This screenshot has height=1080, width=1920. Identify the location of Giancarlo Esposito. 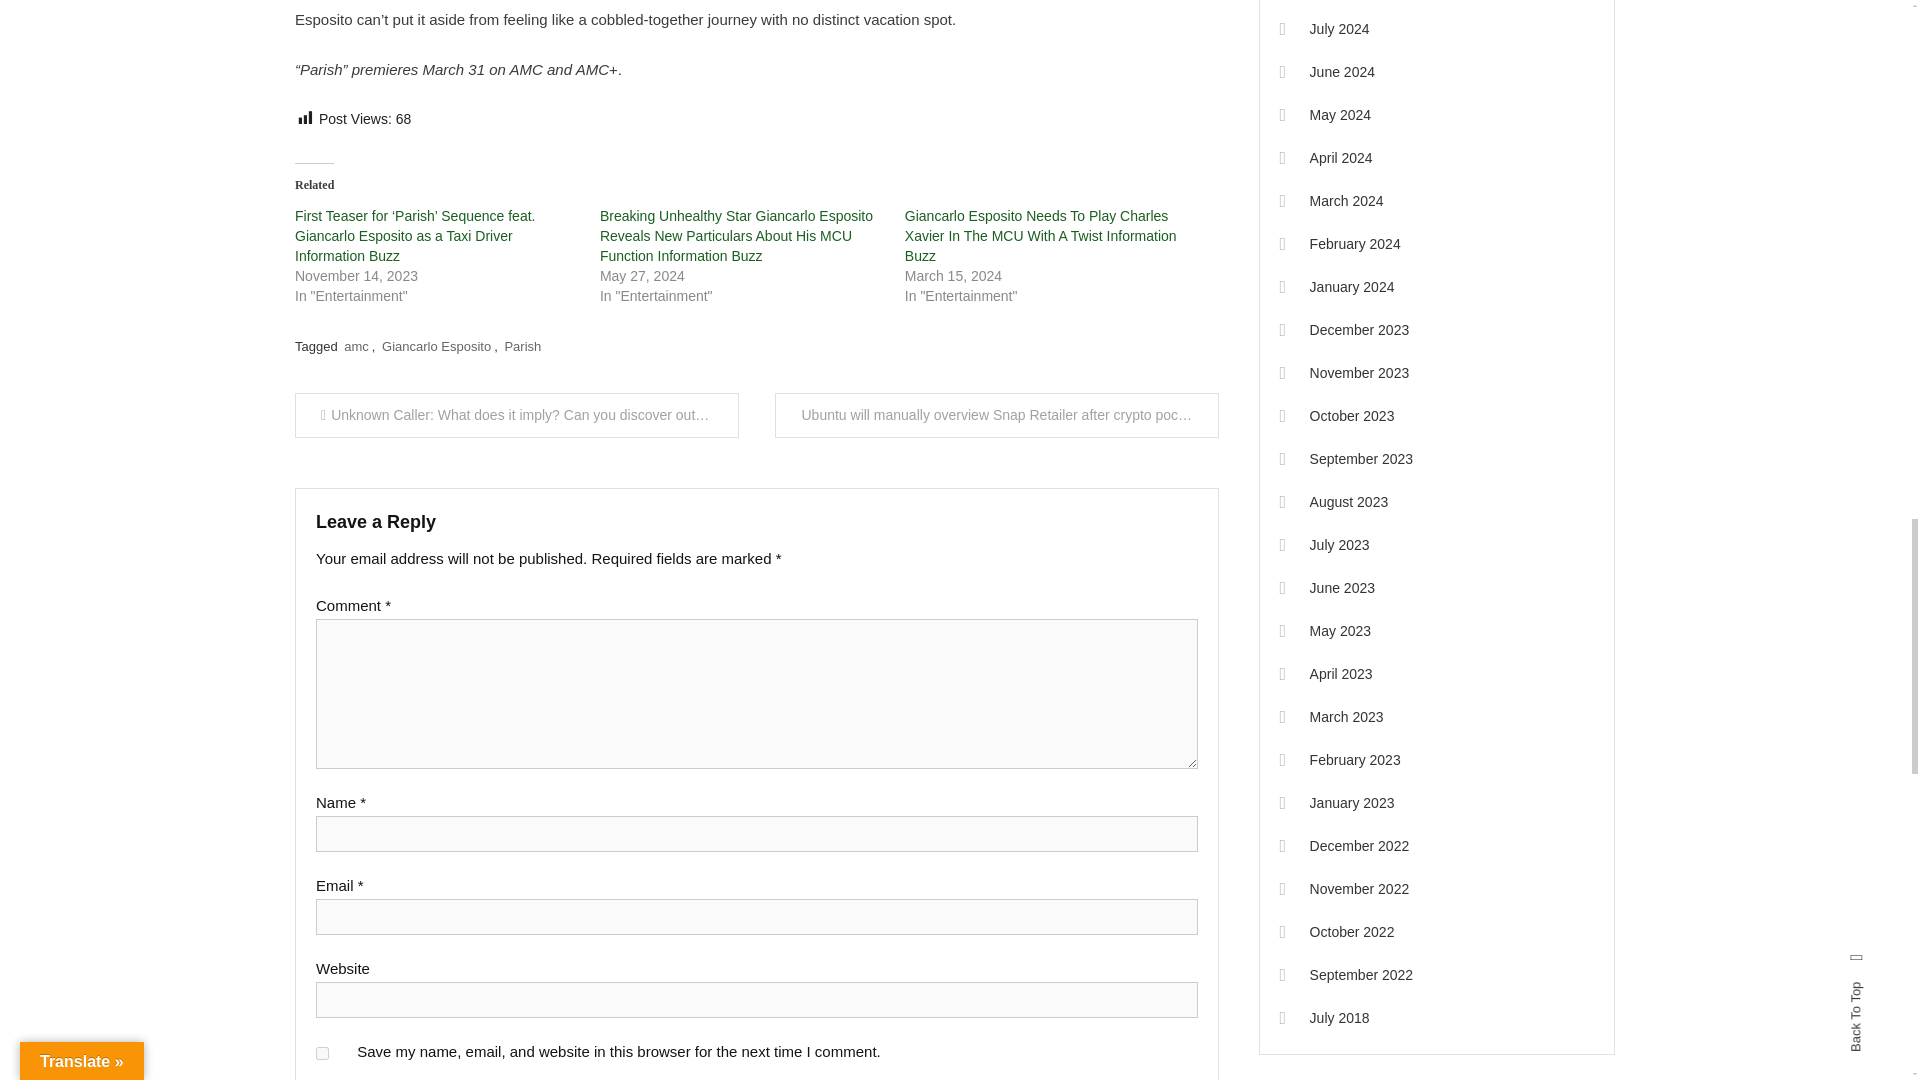
(436, 346).